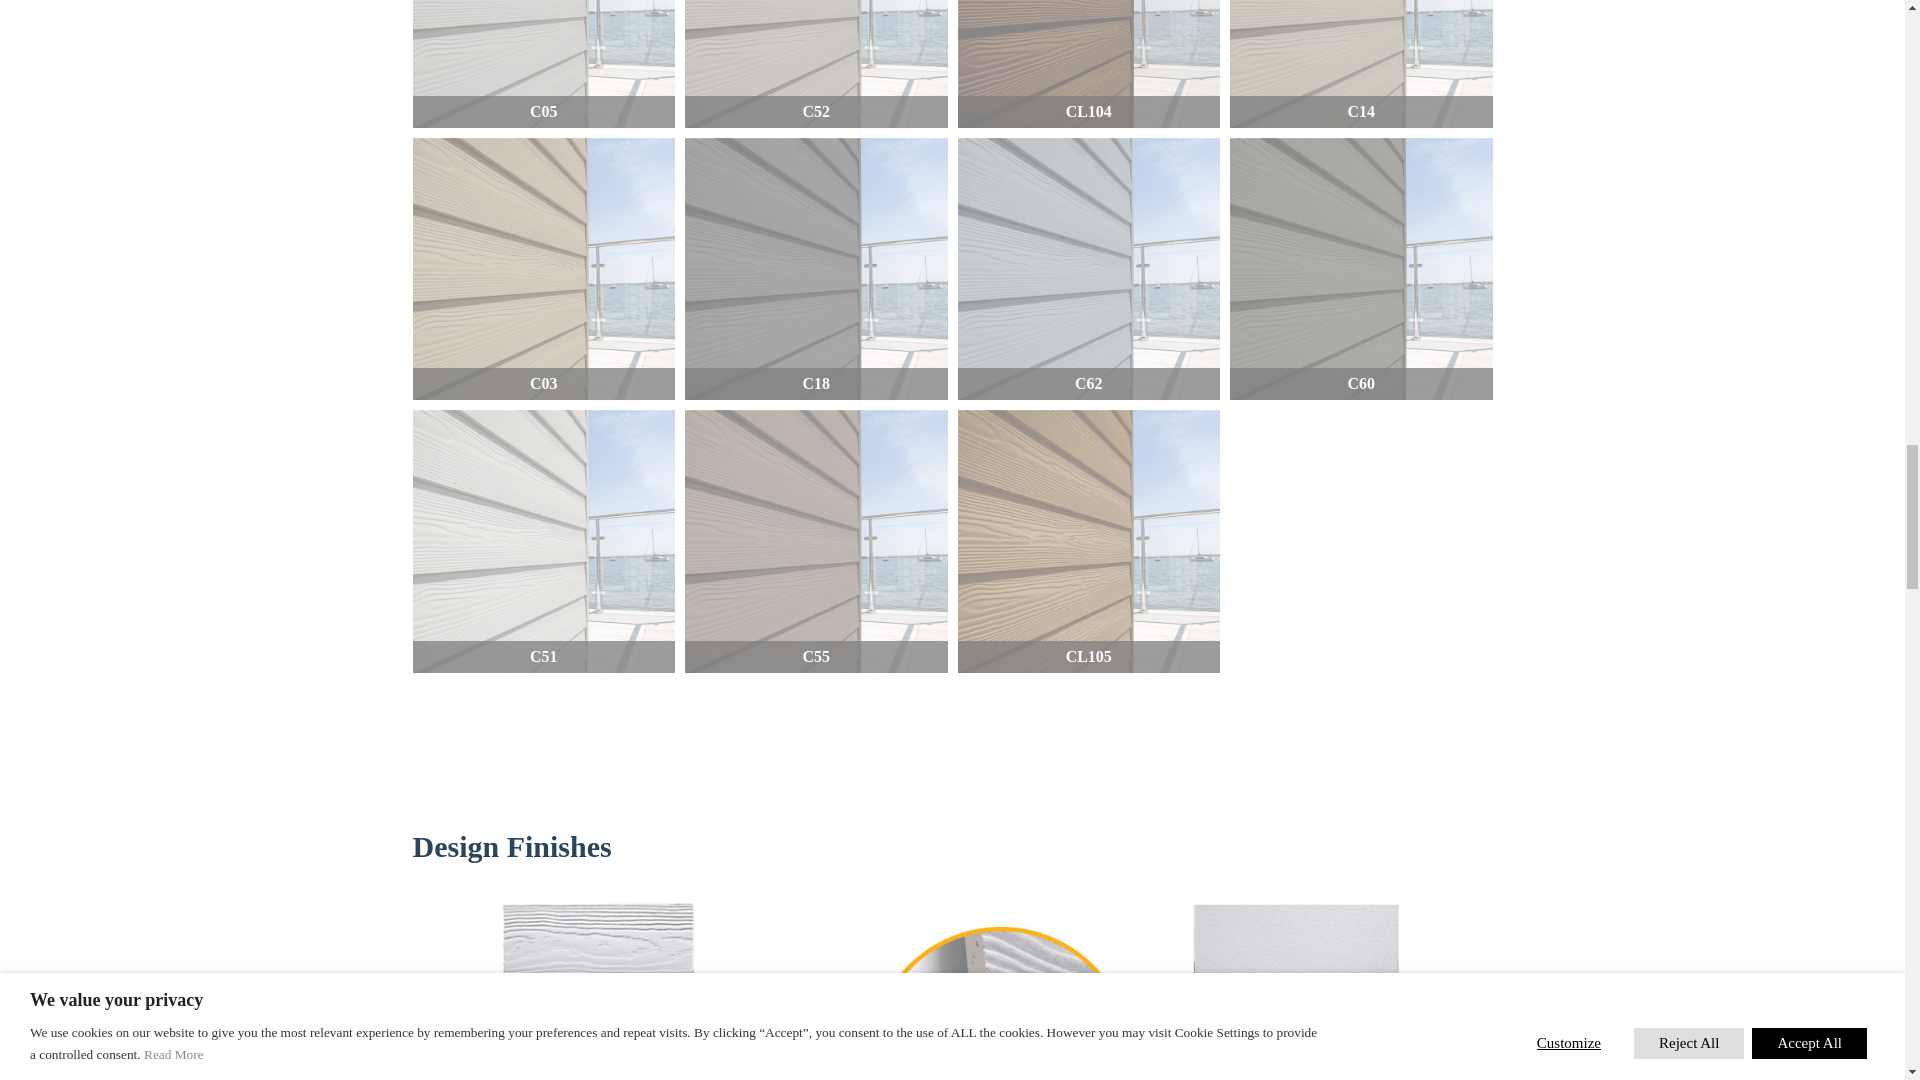 The height and width of the screenshot is (1080, 1920). What do you see at coordinates (1362, 269) in the screenshot?
I see `C60` at bounding box center [1362, 269].